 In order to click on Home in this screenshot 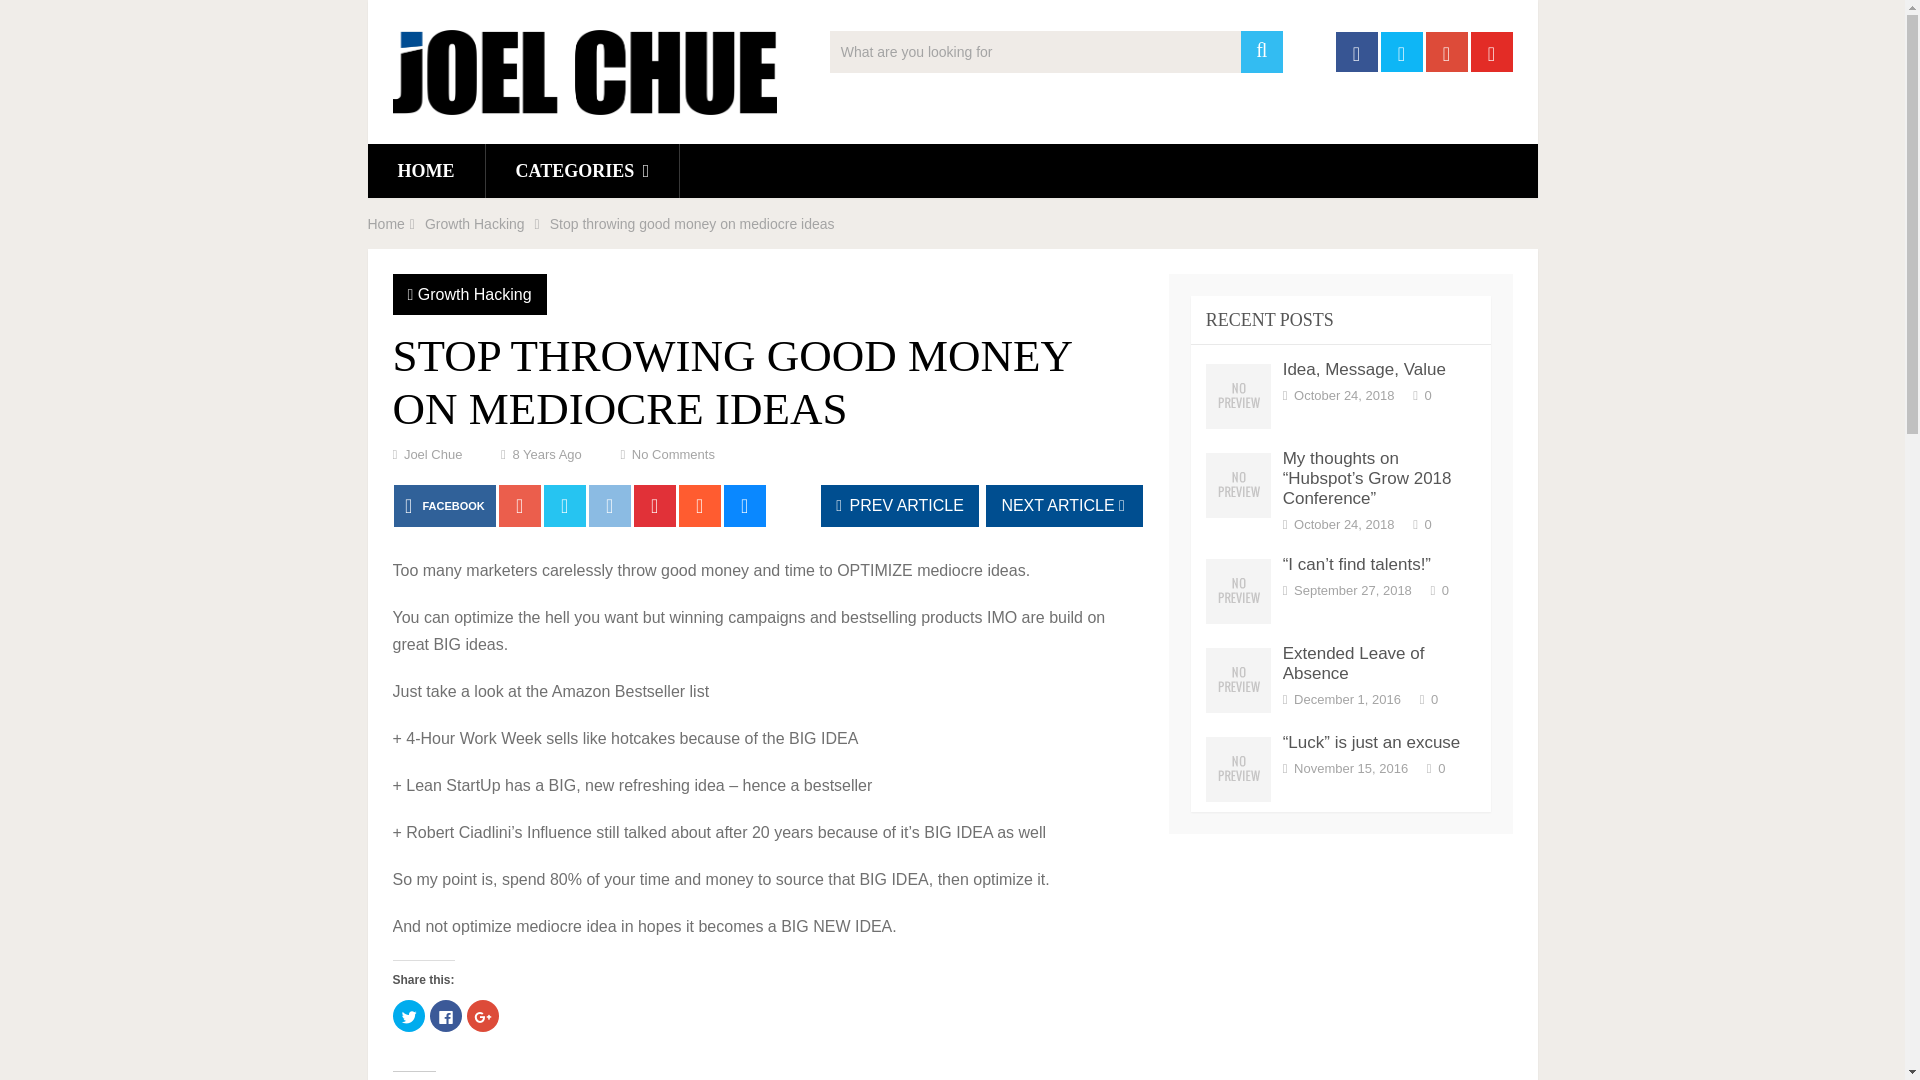, I will do `click(386, 224)`.